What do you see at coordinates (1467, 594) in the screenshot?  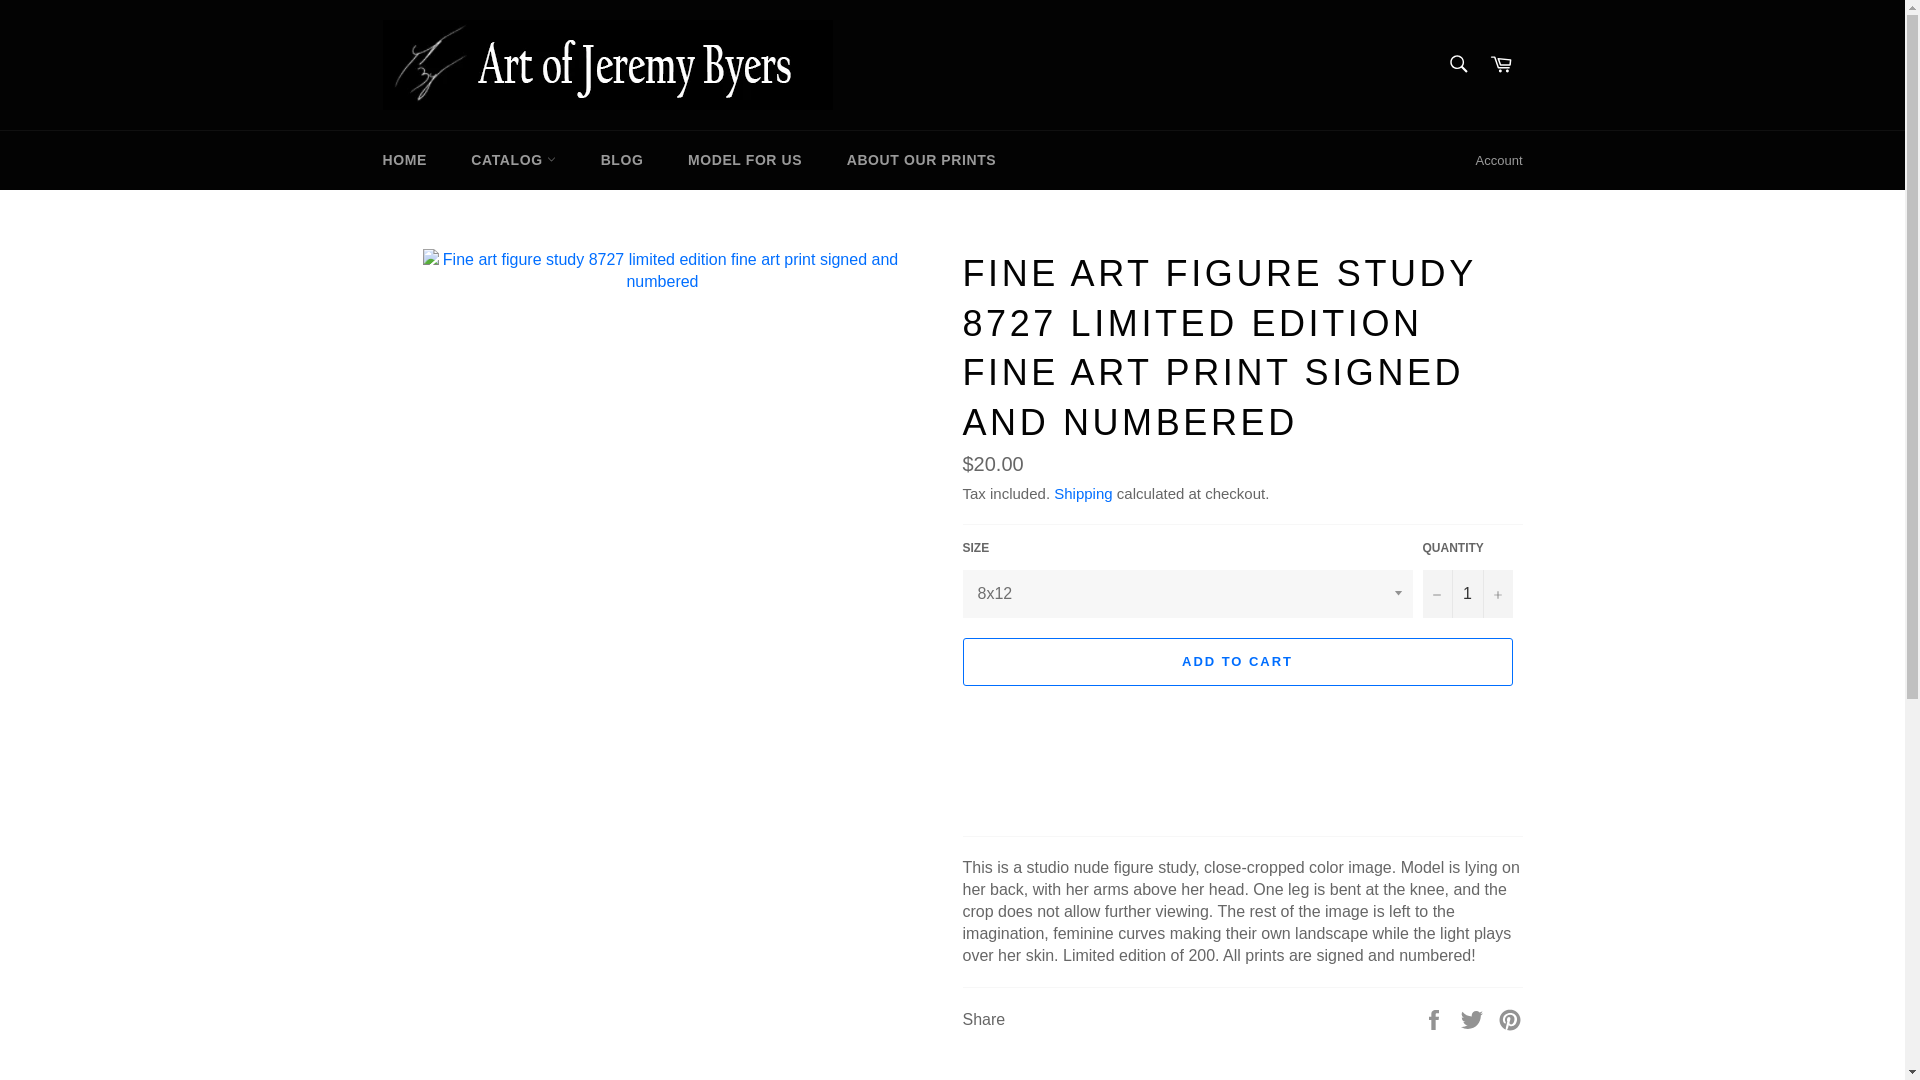 I see `1` at bounding box center [1467, 594].